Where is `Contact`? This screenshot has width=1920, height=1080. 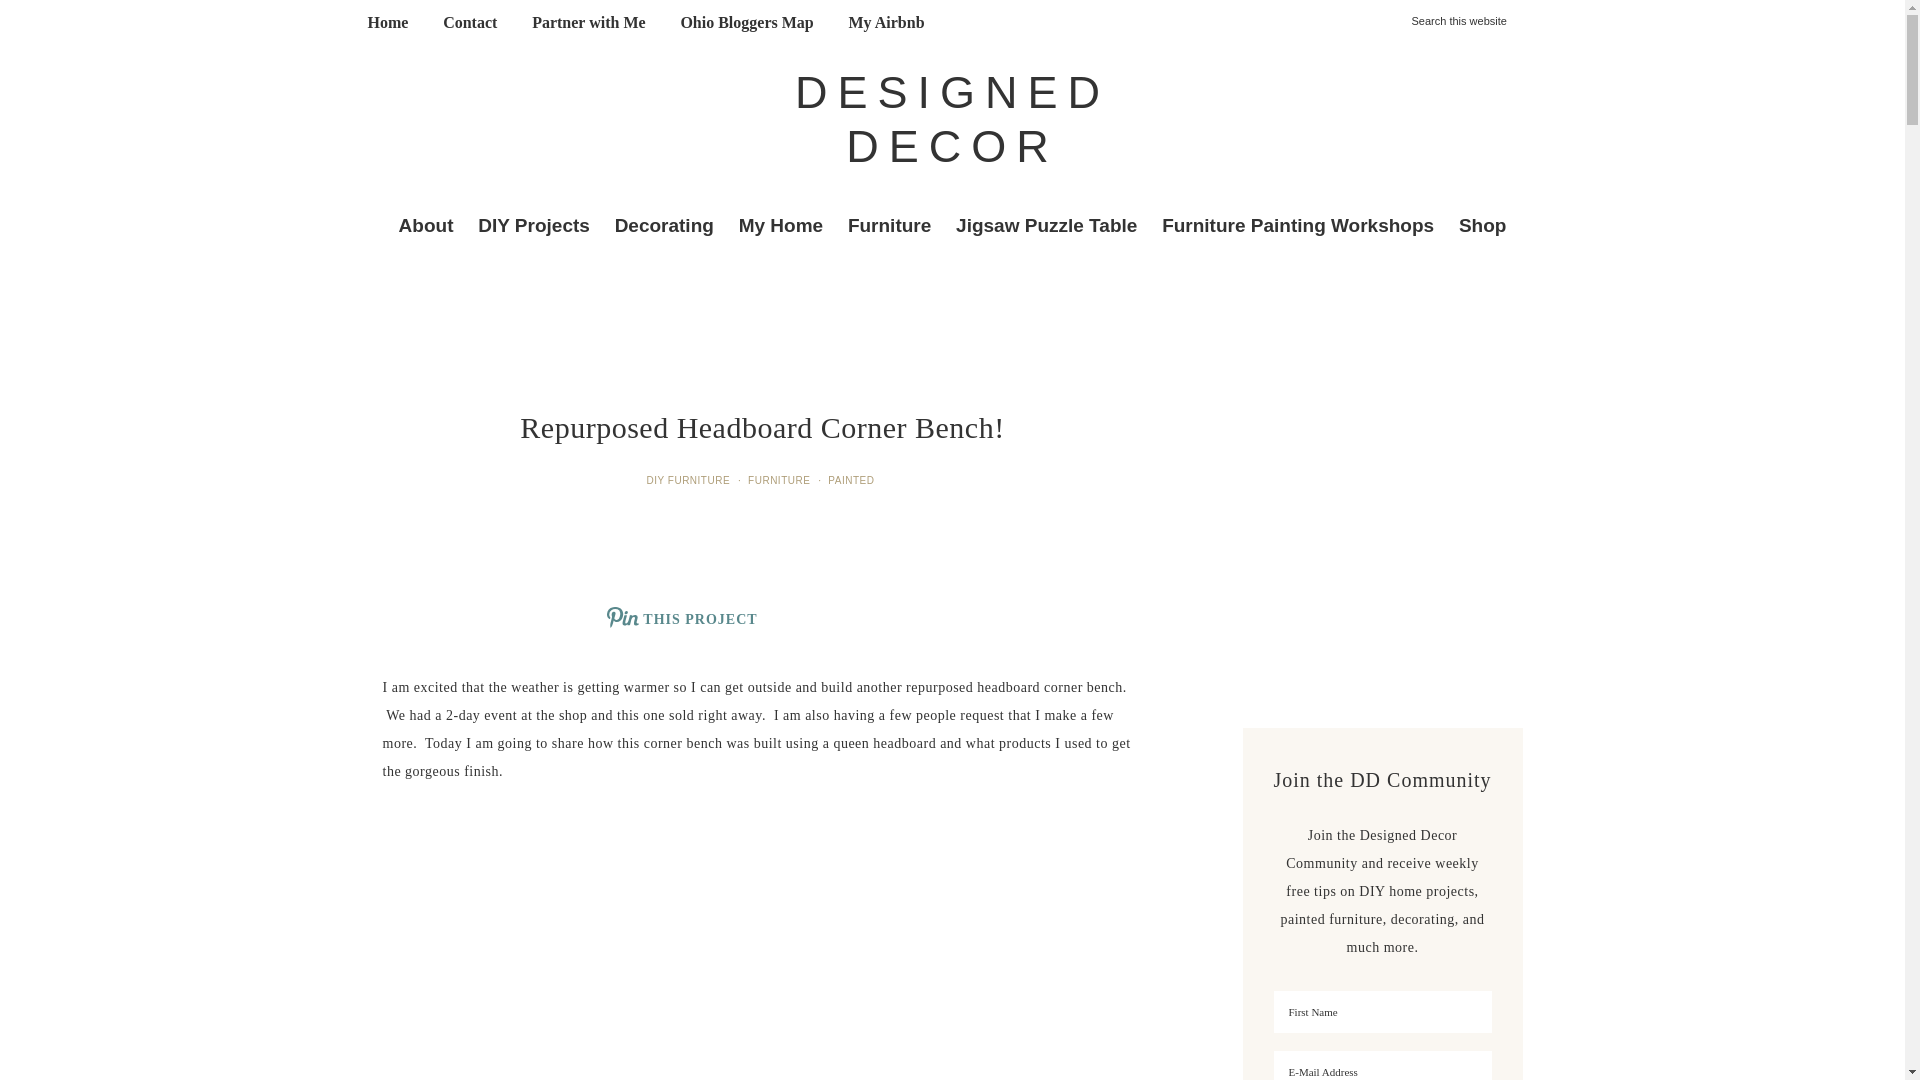
Contact is located at coordinates (470, 23).